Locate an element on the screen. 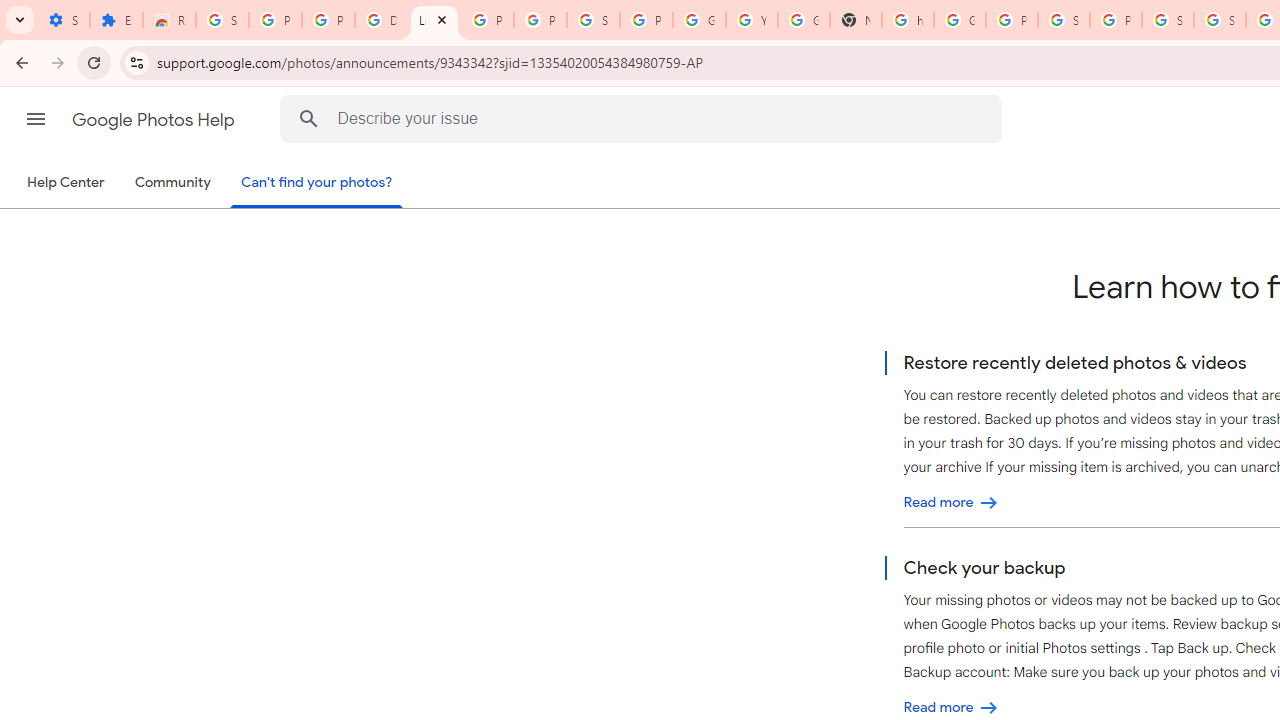 Image resolution: width=1280 pixels, height=720 pixels. Sign in - Google Accounts is located at coordinates (1064, 20).